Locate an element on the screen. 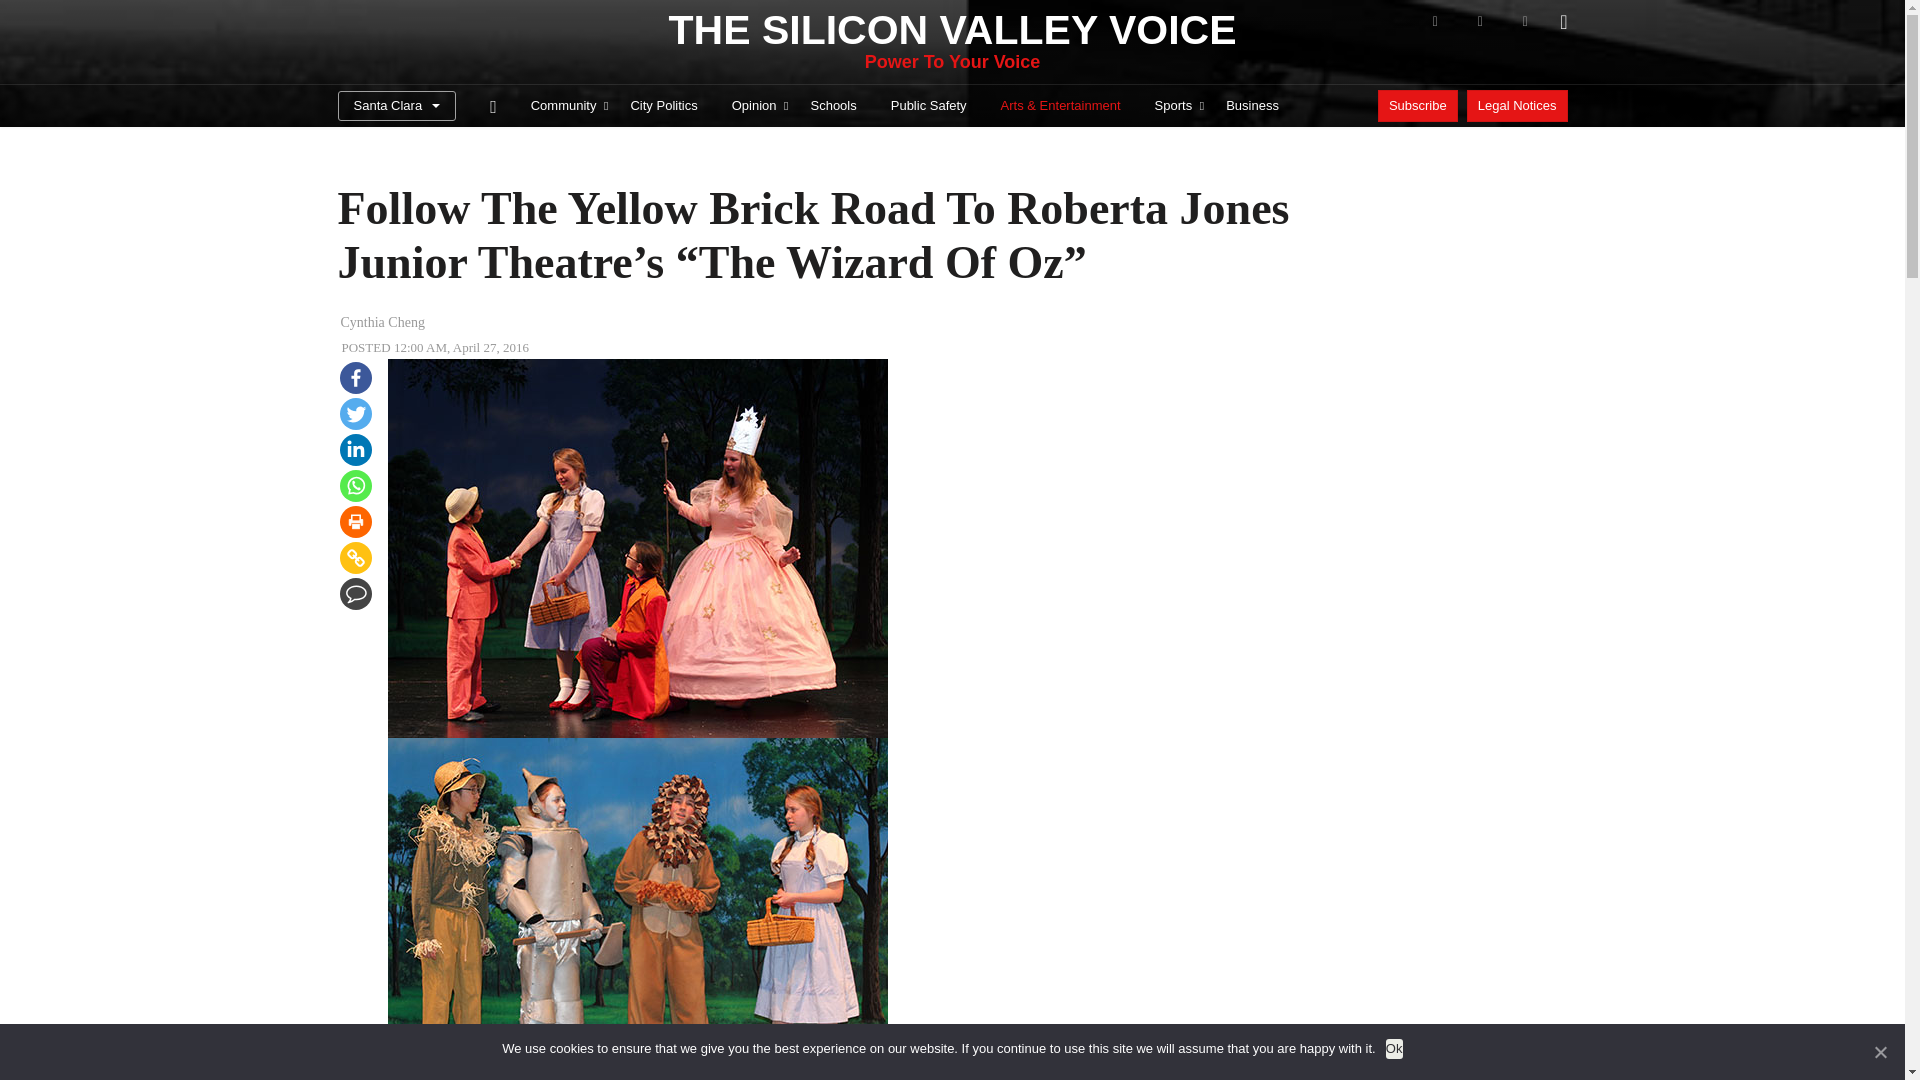 The width and height of the screenshot is (1920, 1080). ion-social-twitter is located at coordinates (1480, 21).